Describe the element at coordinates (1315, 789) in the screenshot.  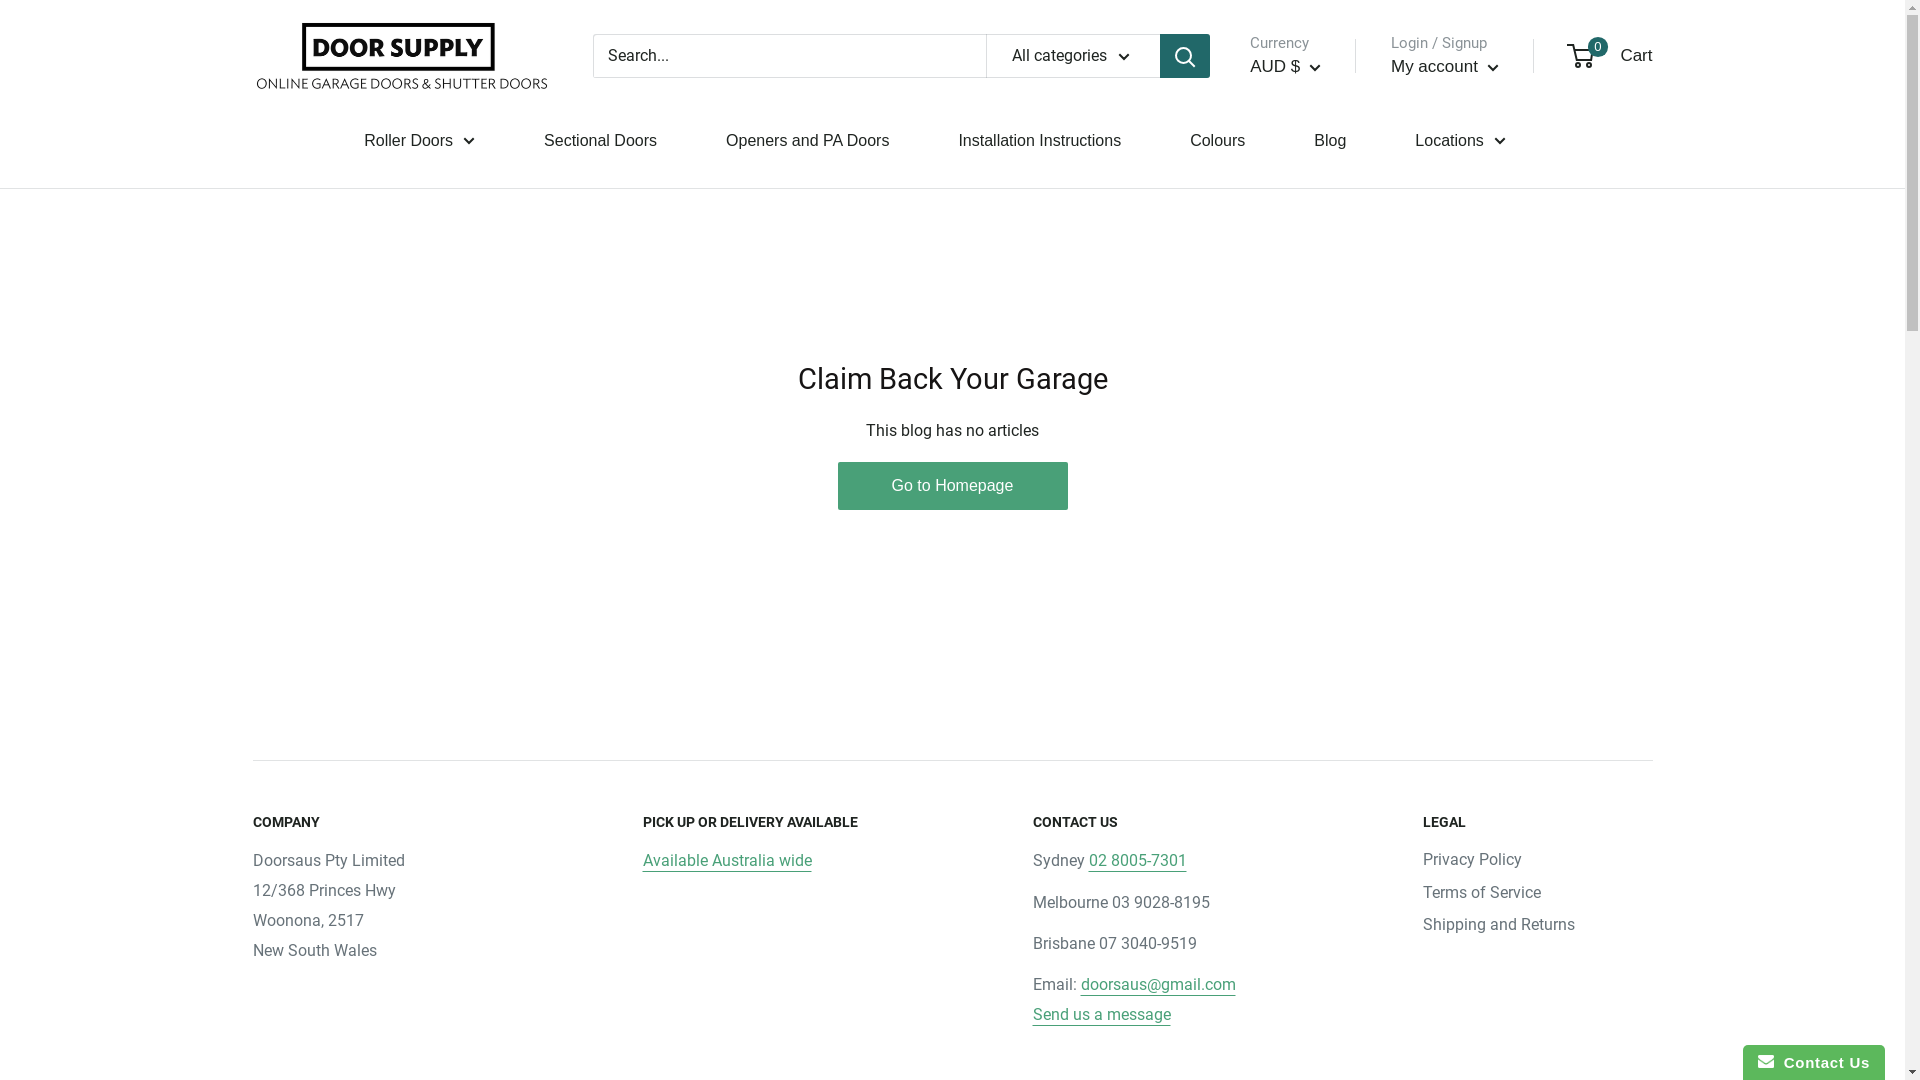
I see `BWP` at that location.